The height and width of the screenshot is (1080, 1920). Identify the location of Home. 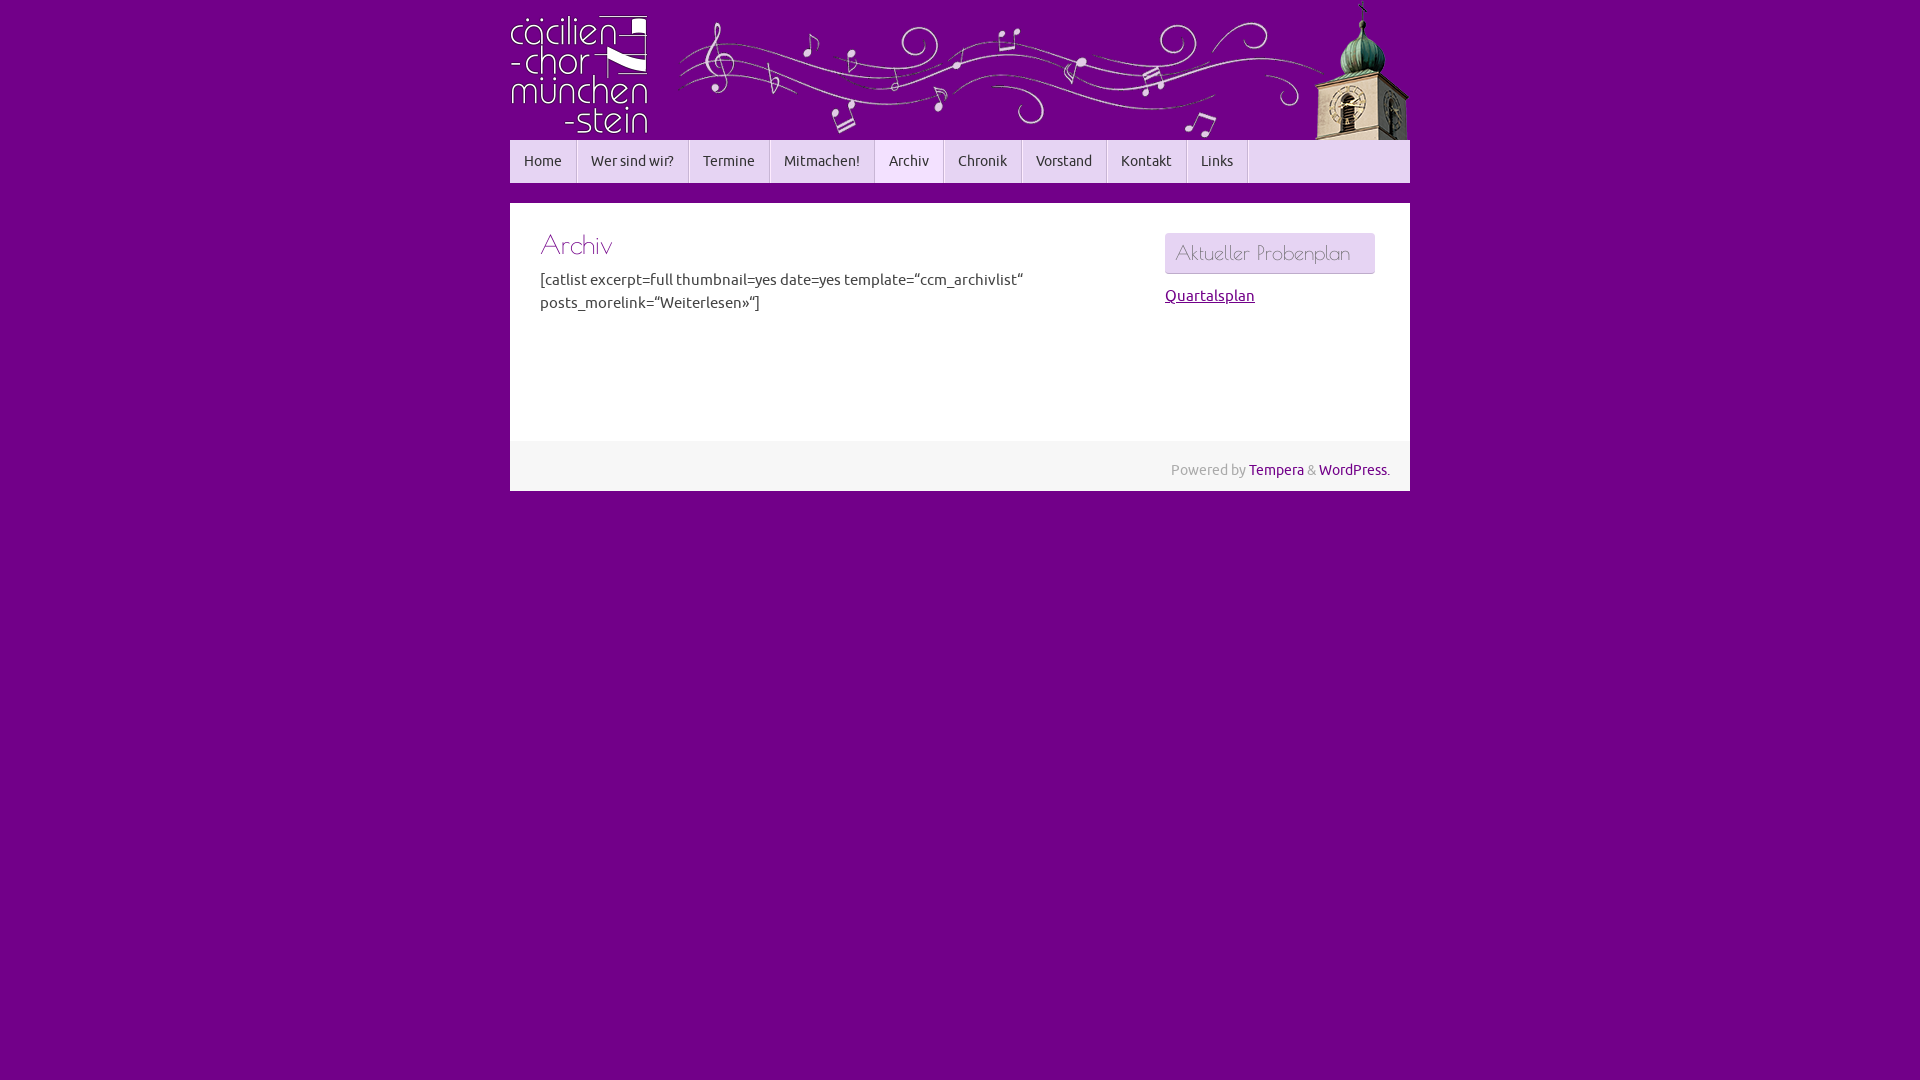
(544, 162).